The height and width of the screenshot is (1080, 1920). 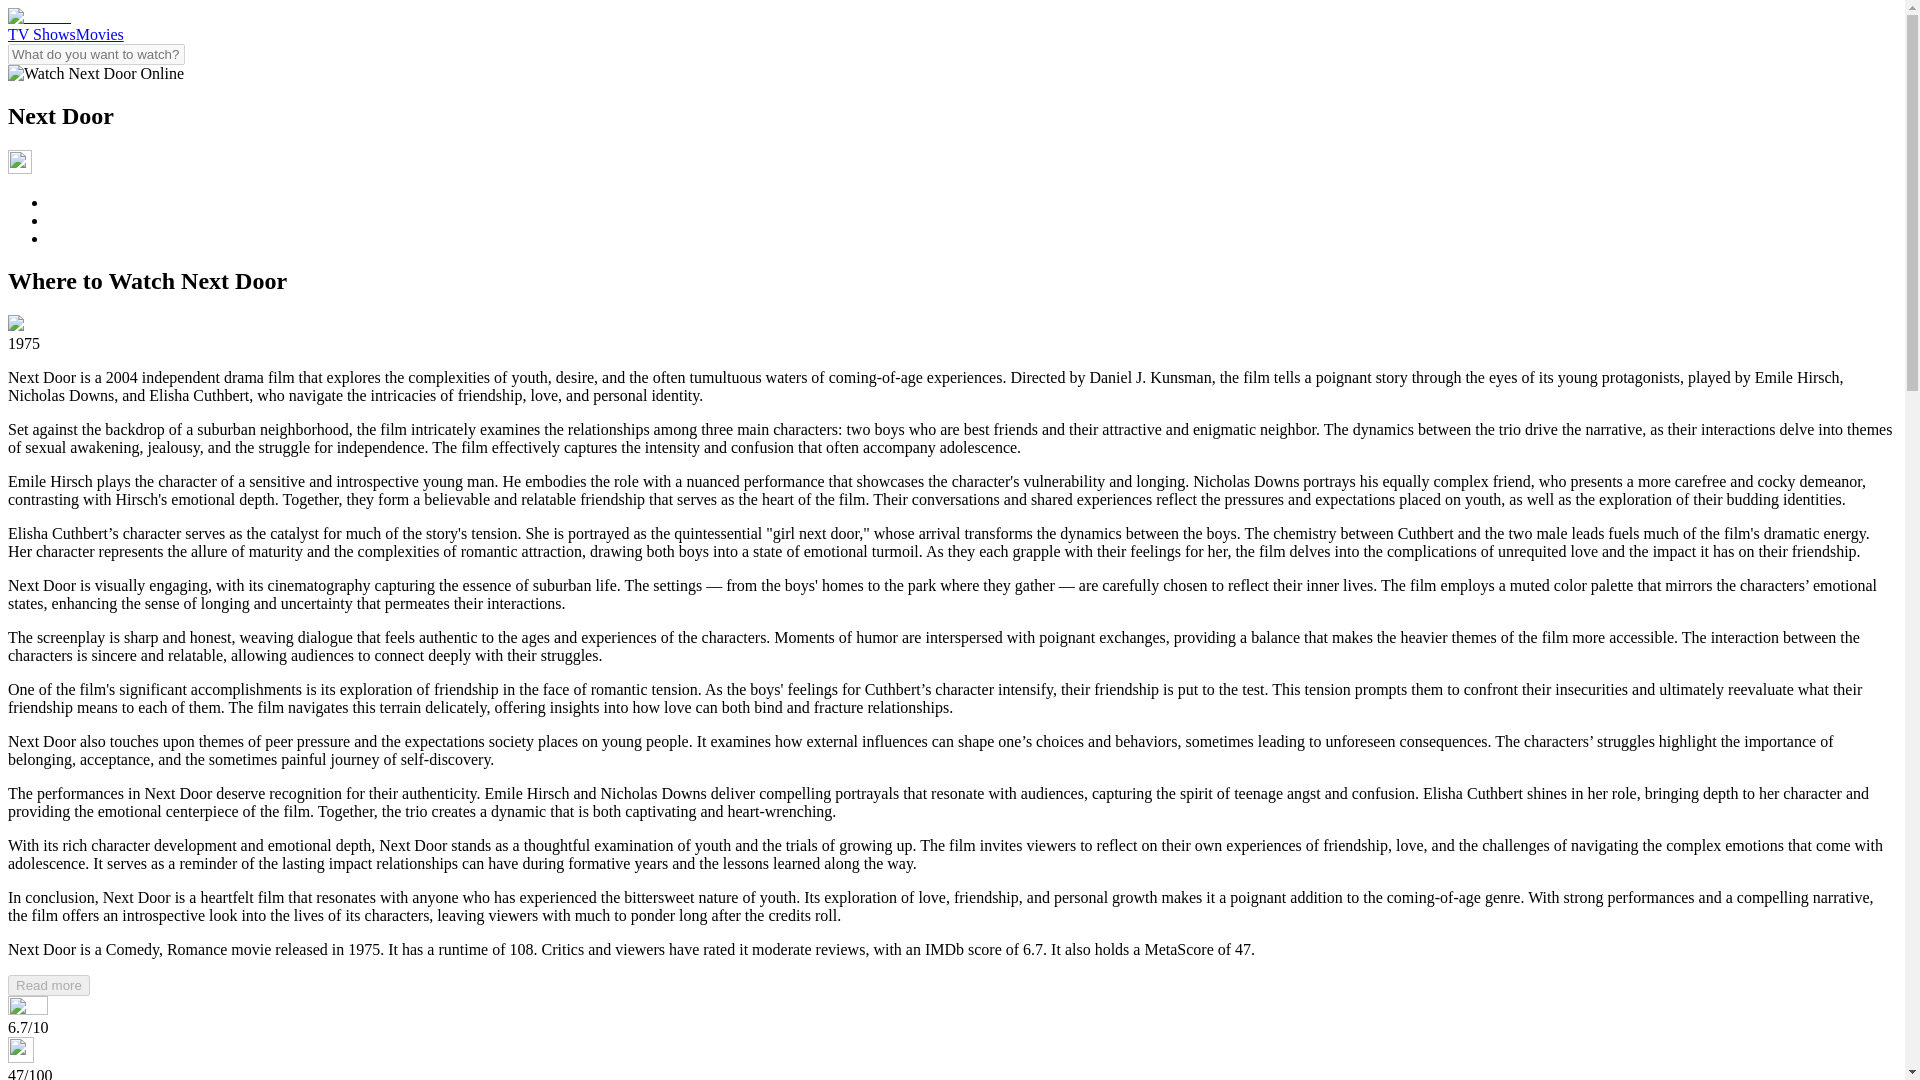 I want to click on Read more, so click(x=48, y=985).